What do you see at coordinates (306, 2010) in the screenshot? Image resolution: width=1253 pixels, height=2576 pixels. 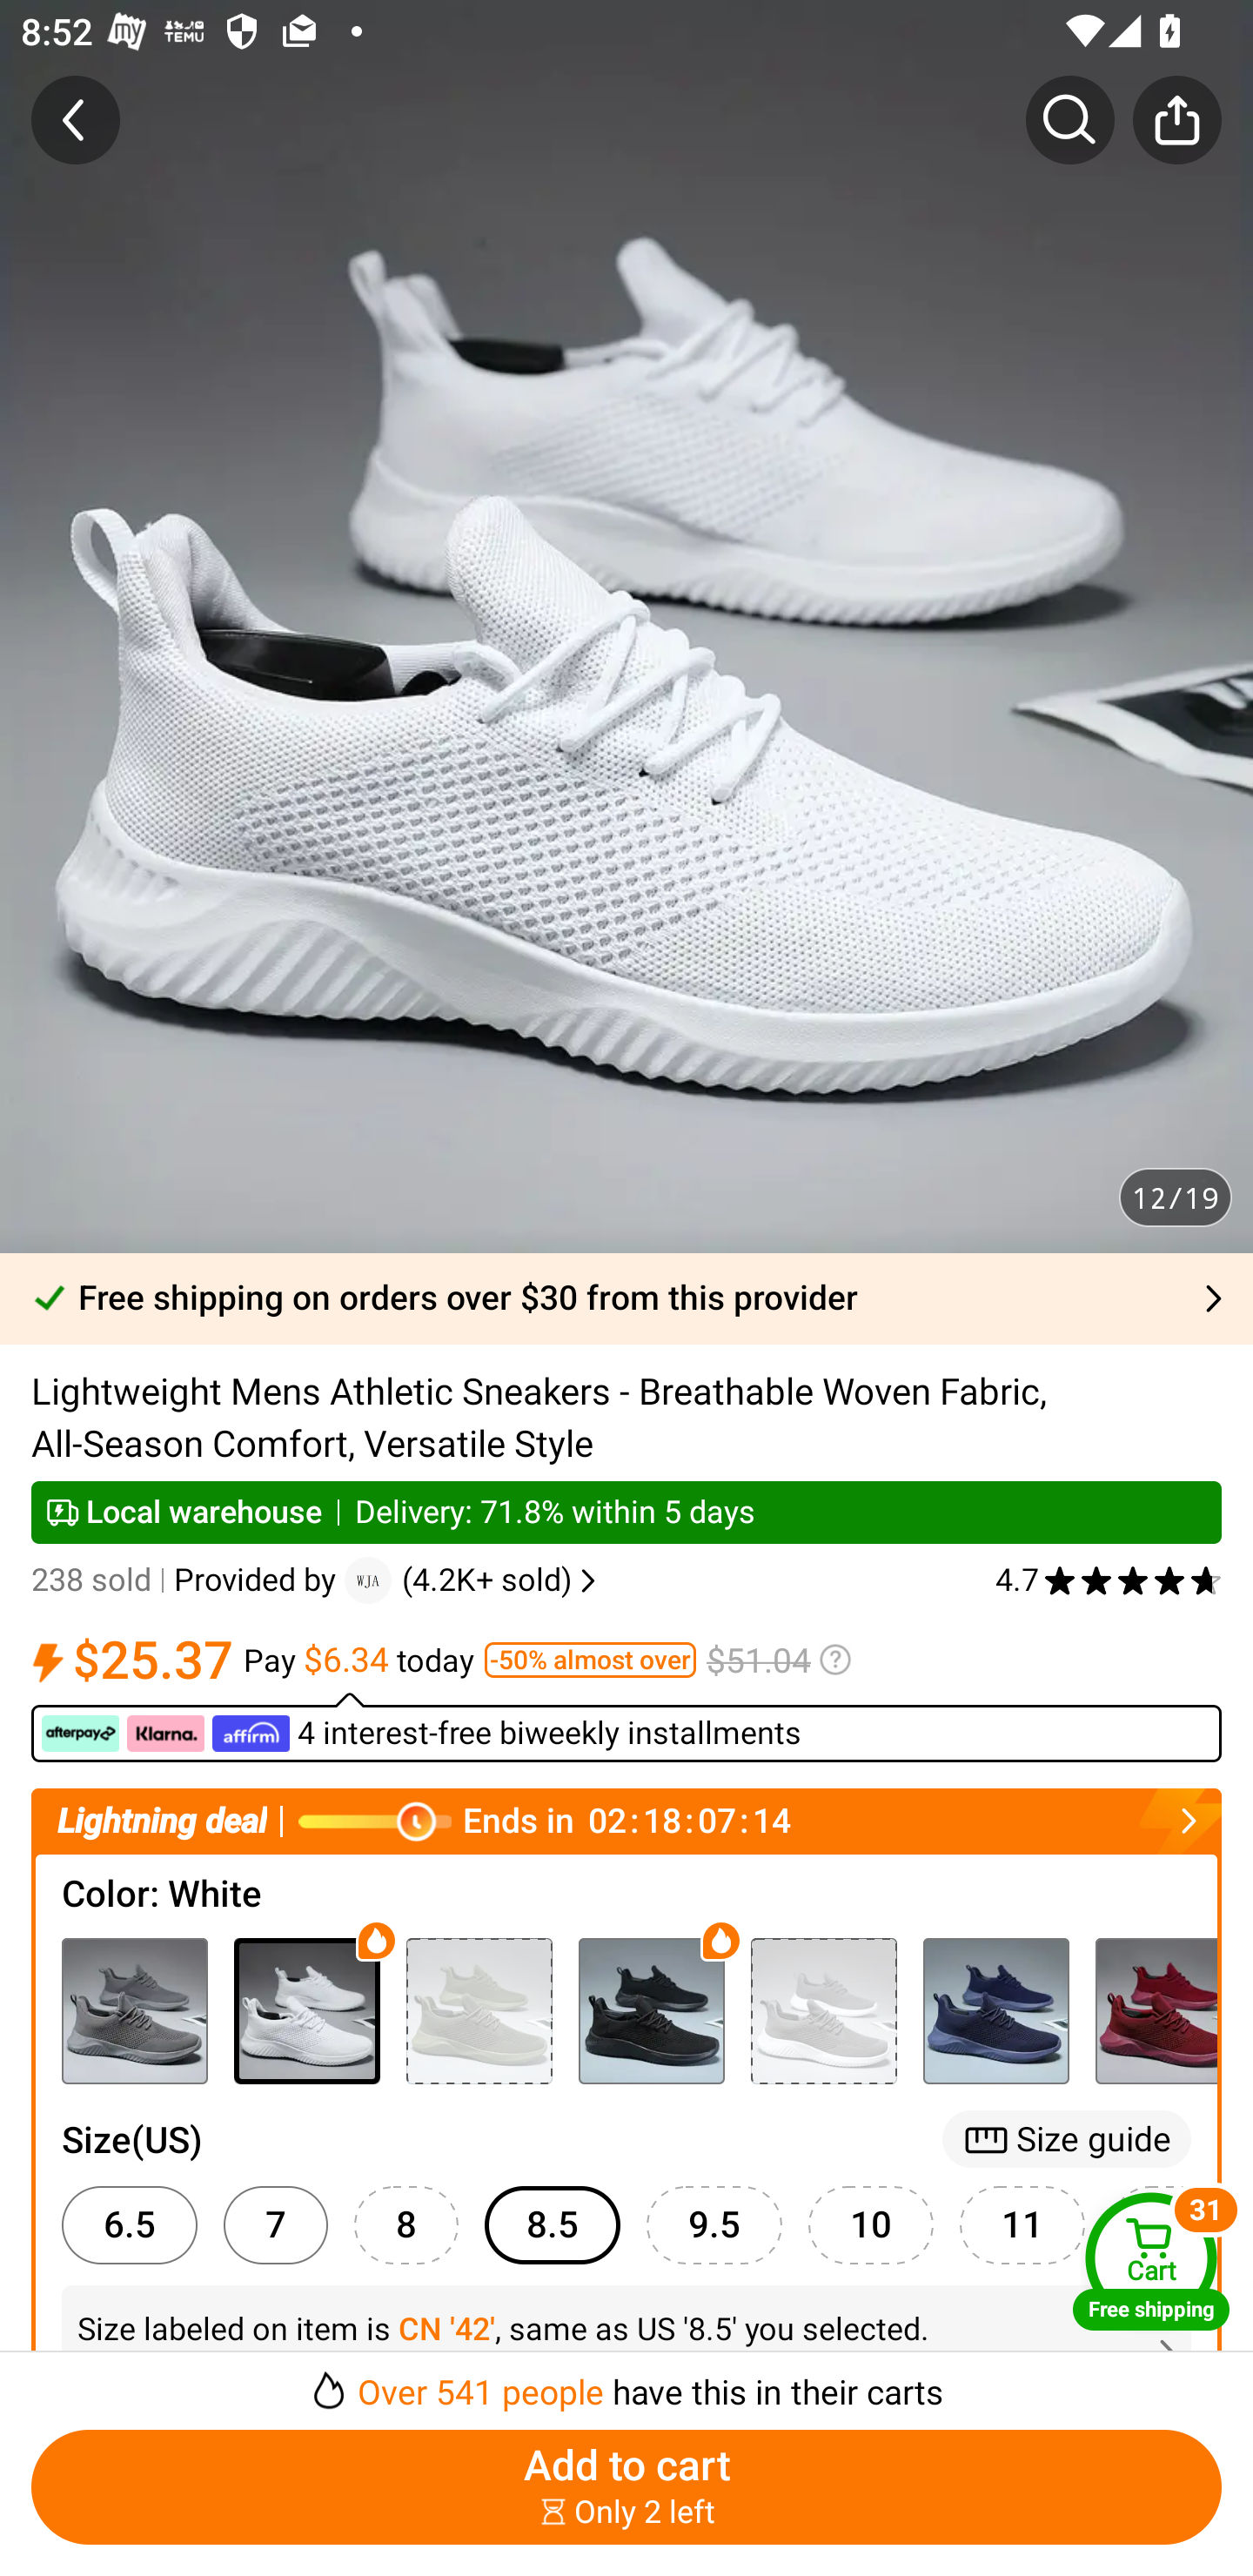 I see `White` at bounding box center [306, 2010].